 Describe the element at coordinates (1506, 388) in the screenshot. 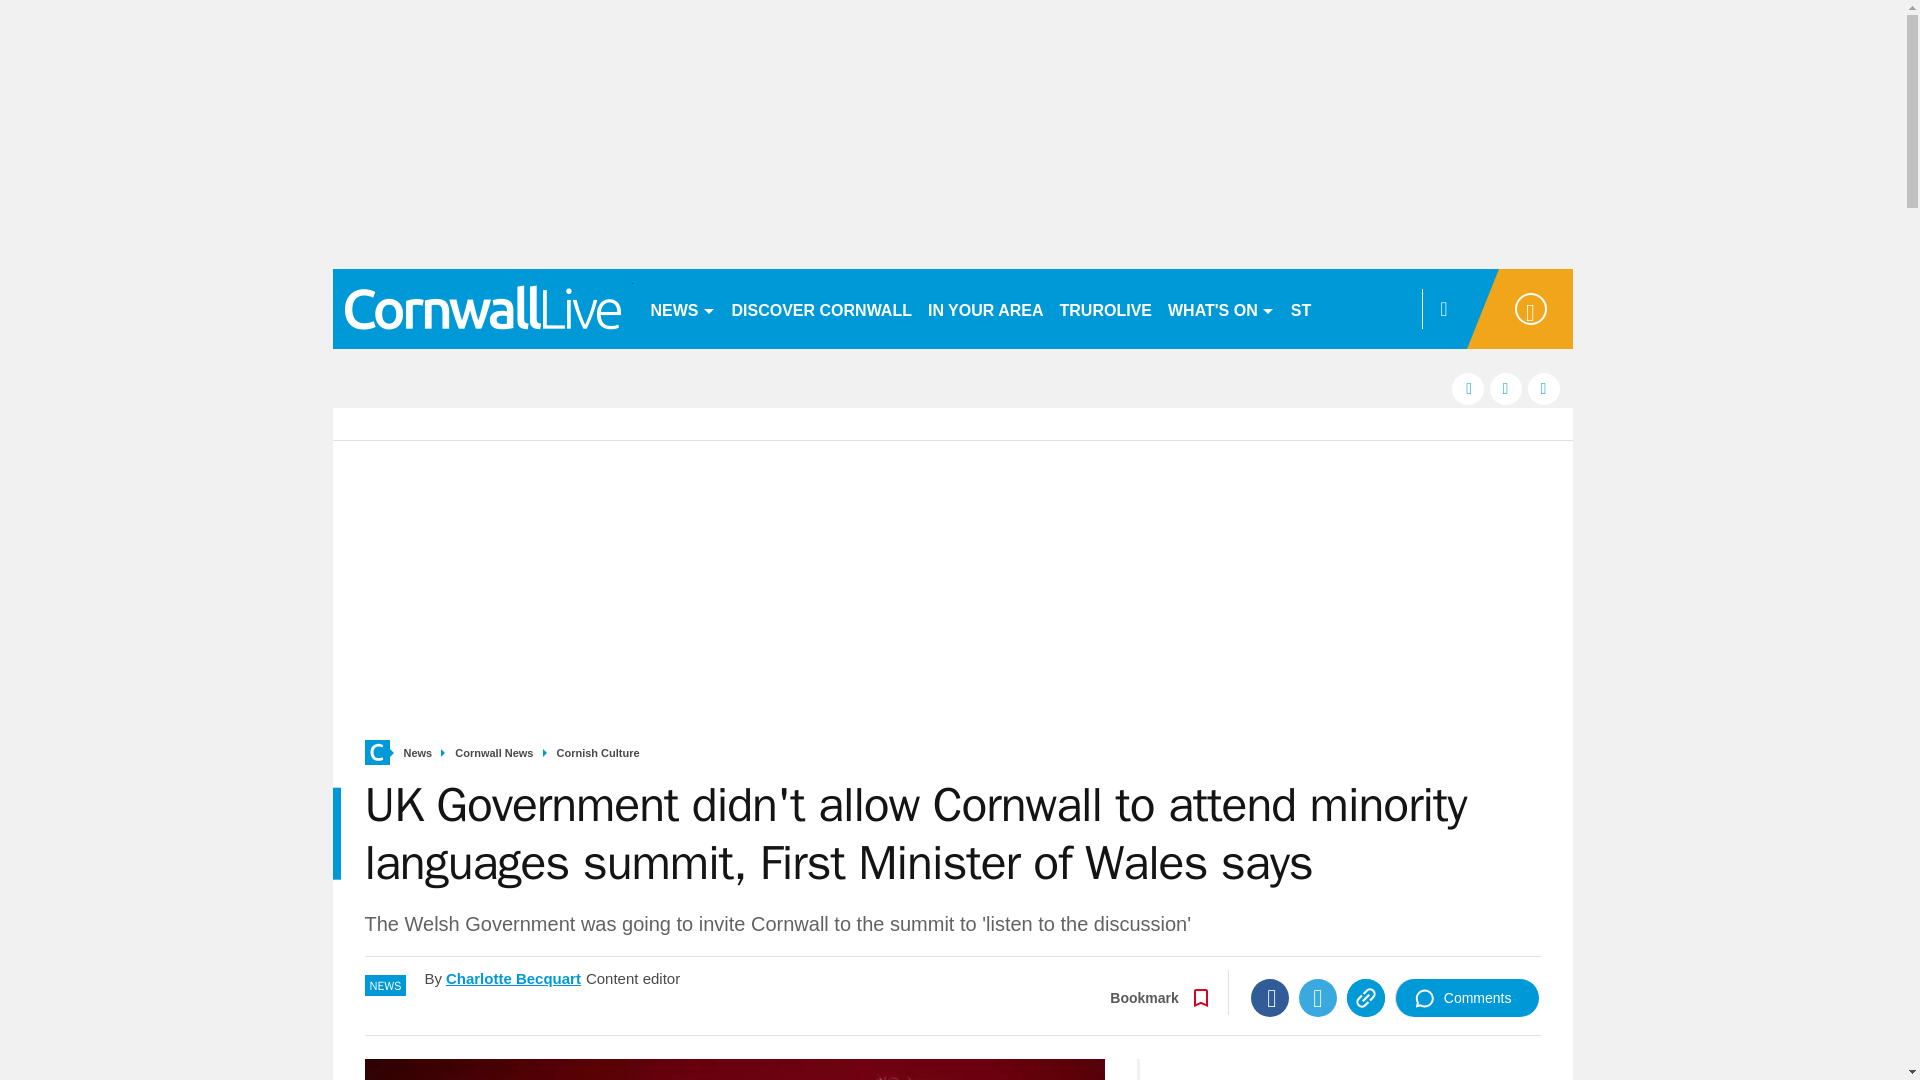

I see `twitter` at that location.